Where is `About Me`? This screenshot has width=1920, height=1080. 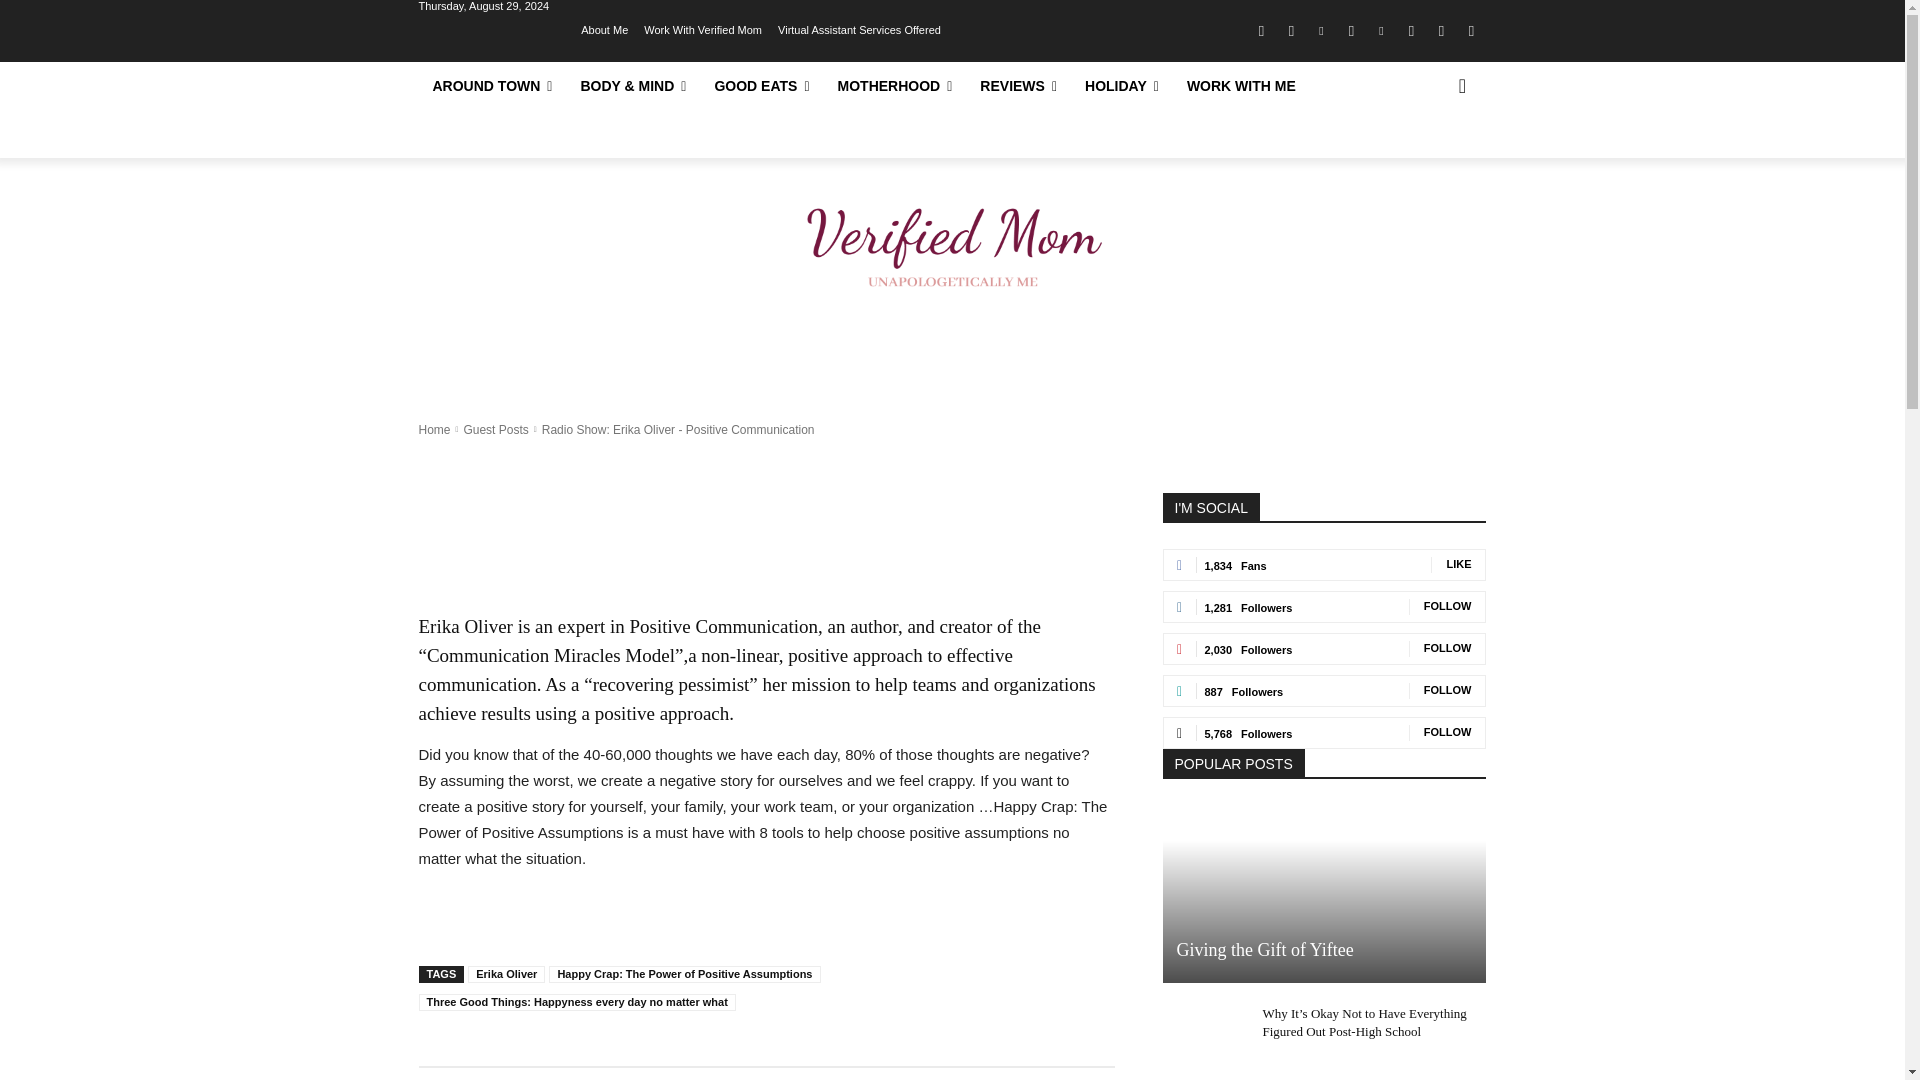 About Me is located at coordinates (604, 28).